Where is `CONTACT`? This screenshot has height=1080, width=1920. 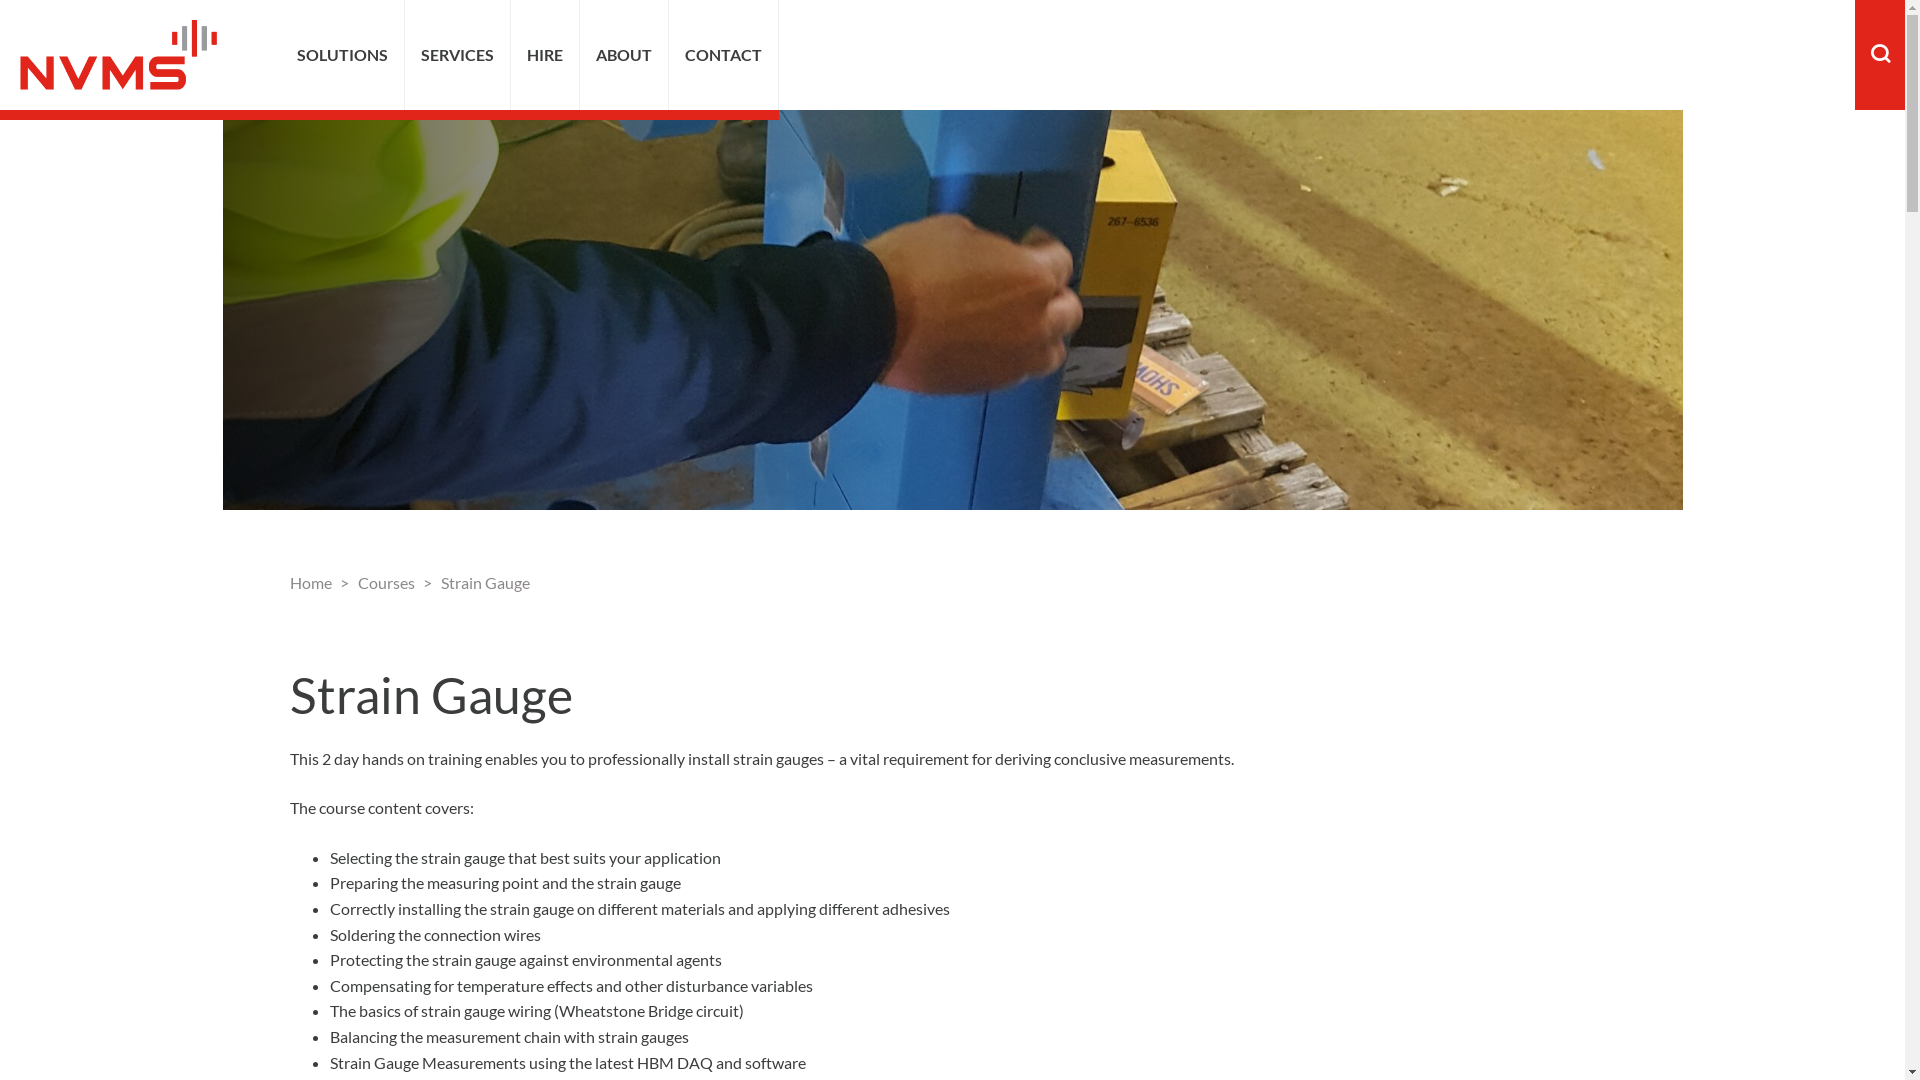 CONTACT is located at coordinates (724, 55).